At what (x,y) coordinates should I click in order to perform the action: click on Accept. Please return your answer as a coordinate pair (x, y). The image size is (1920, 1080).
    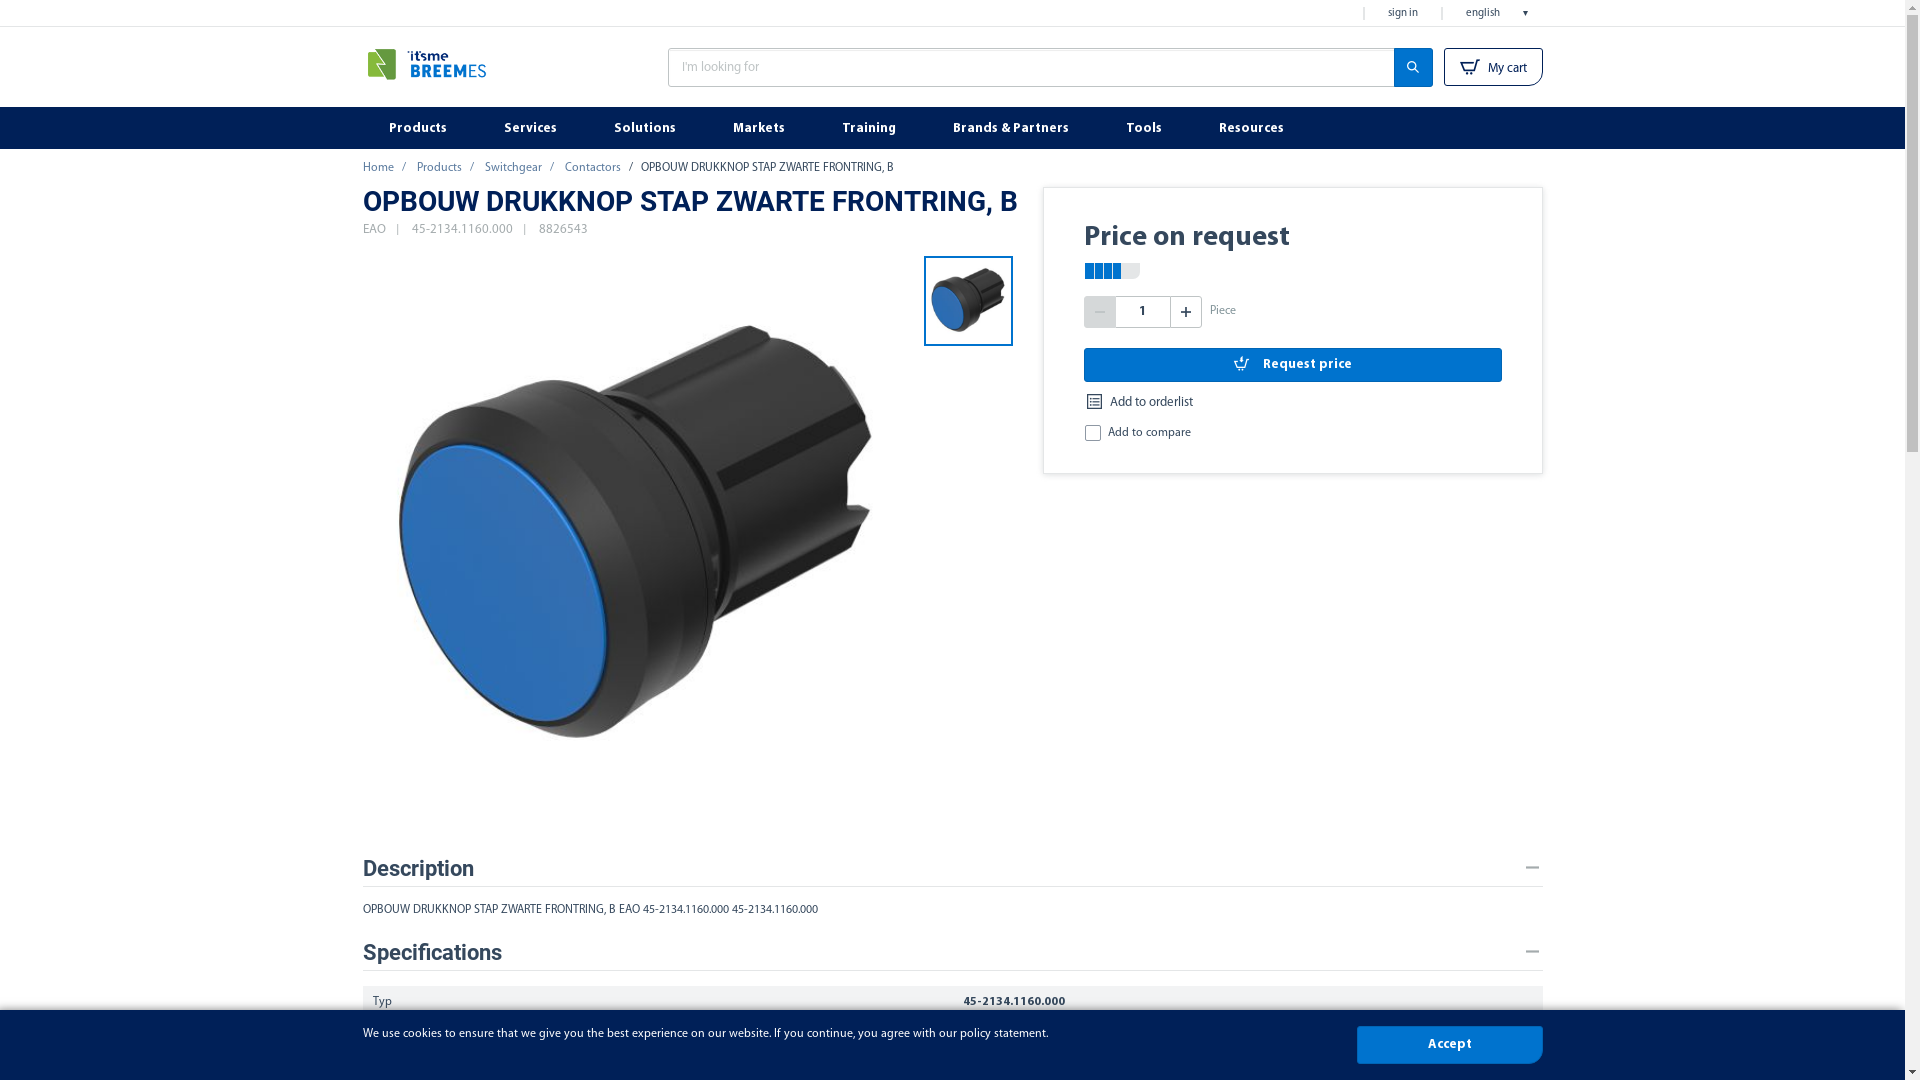
    Looking at the image, I should click on (1449, 1045).